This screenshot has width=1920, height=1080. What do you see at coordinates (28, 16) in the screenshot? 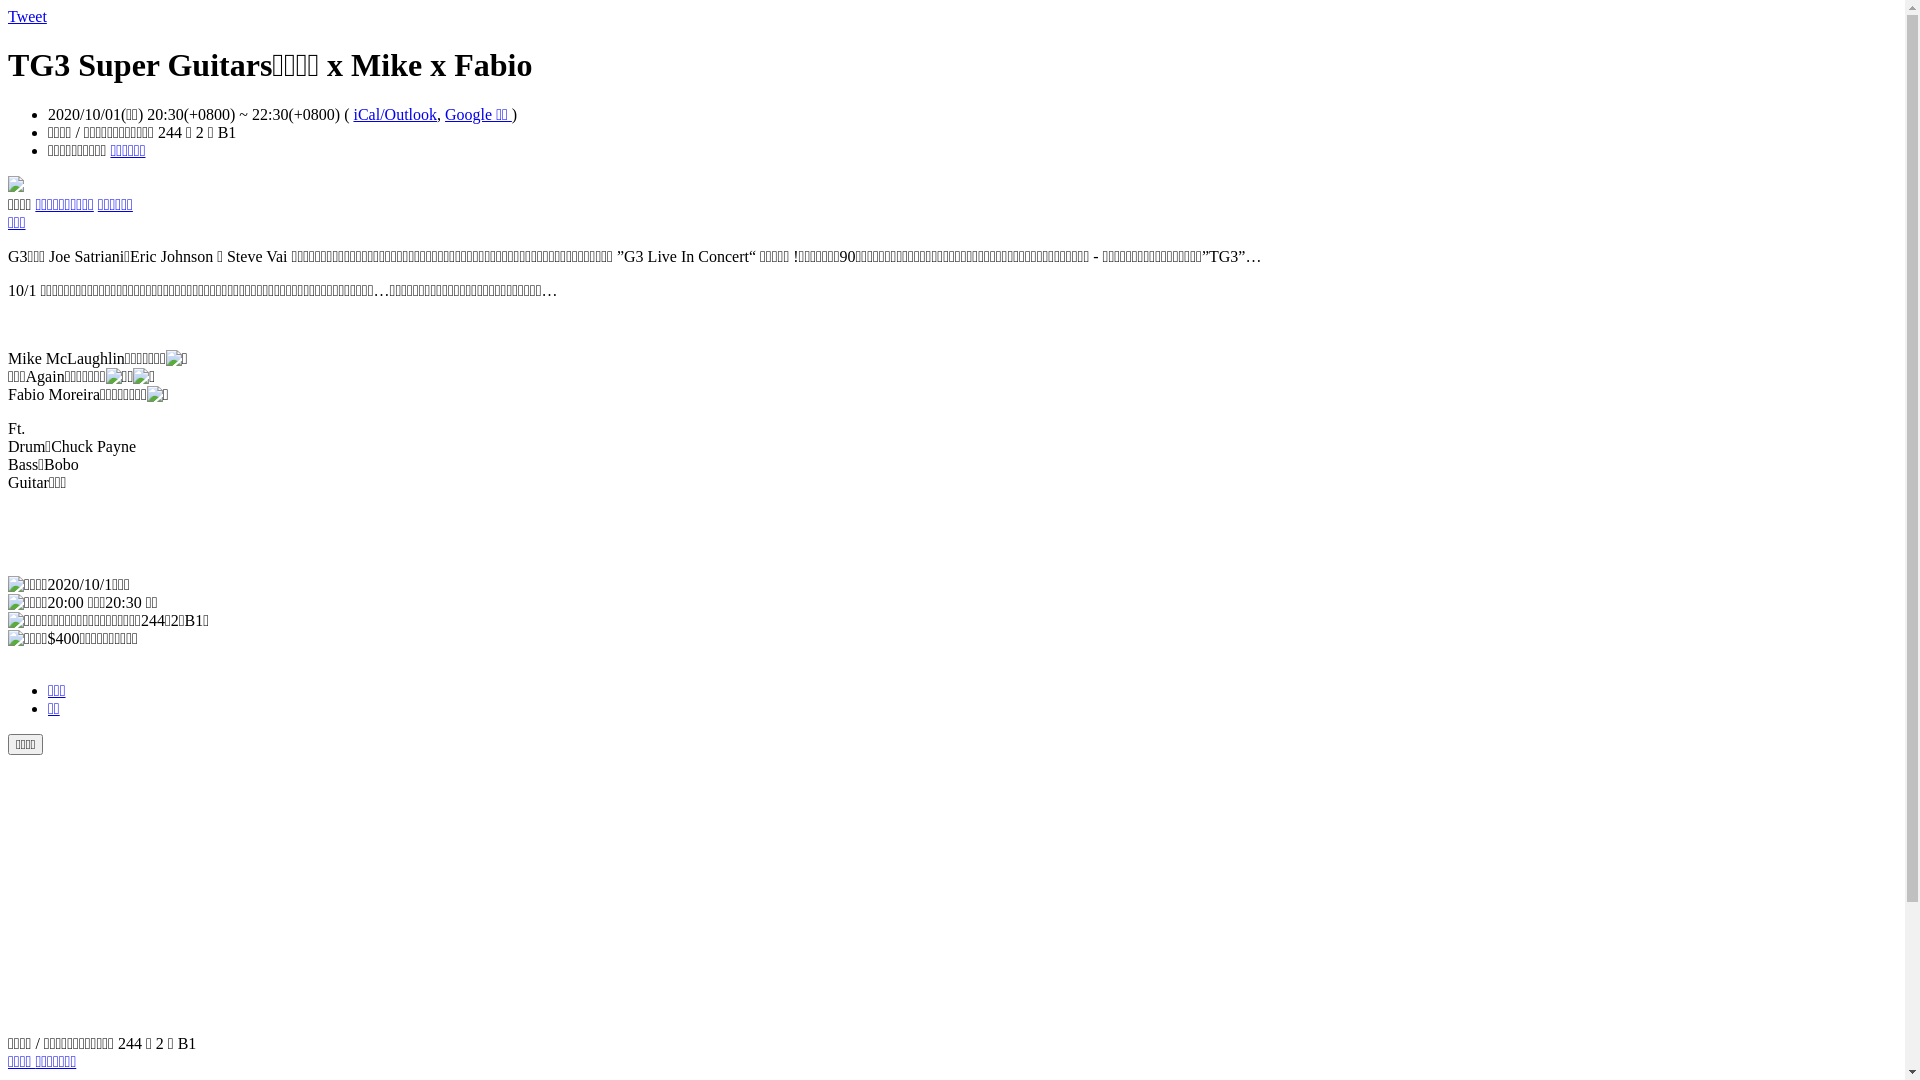
I see `Tweet` at bounding box center [28, 16].